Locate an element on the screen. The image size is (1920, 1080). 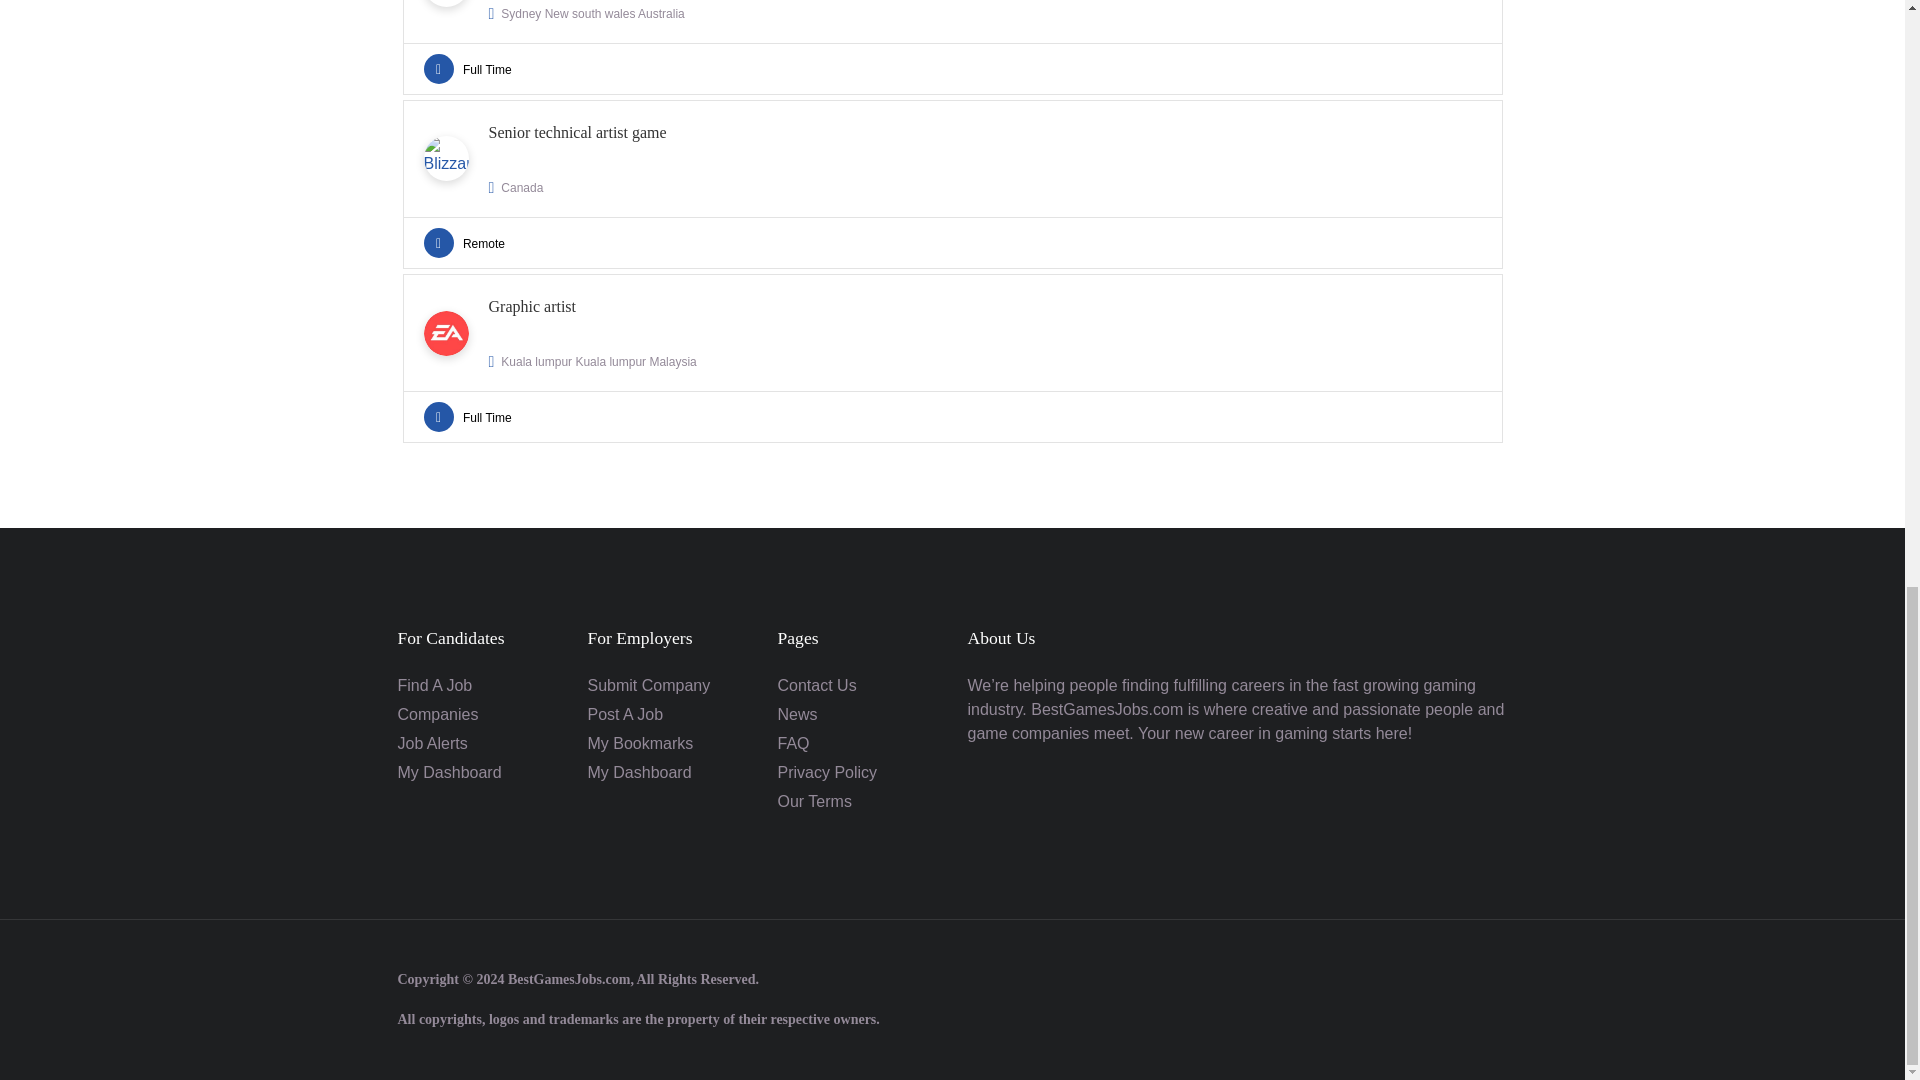
Job Alerts is located at coordinates (951, 184).